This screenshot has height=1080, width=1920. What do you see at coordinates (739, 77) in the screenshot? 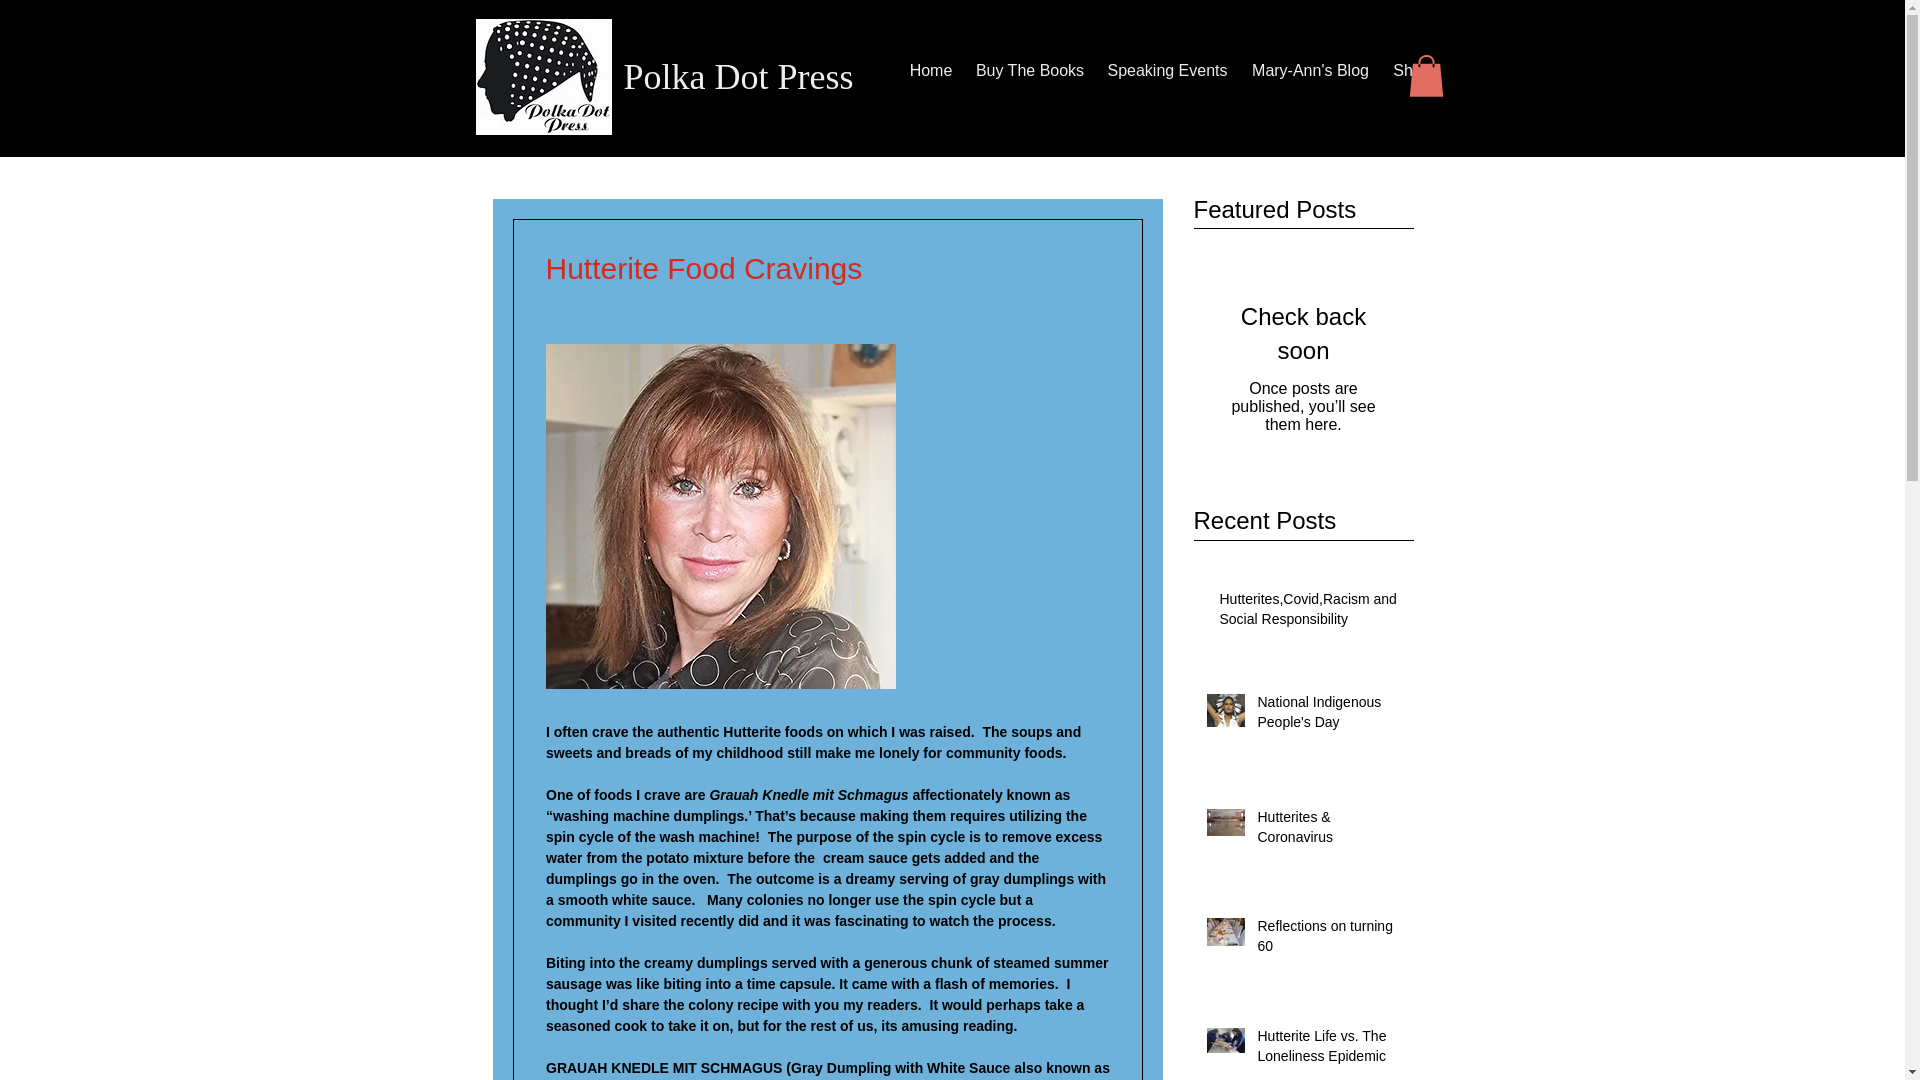
I see `Polka Dot Press` at bounding box center [739, 77].